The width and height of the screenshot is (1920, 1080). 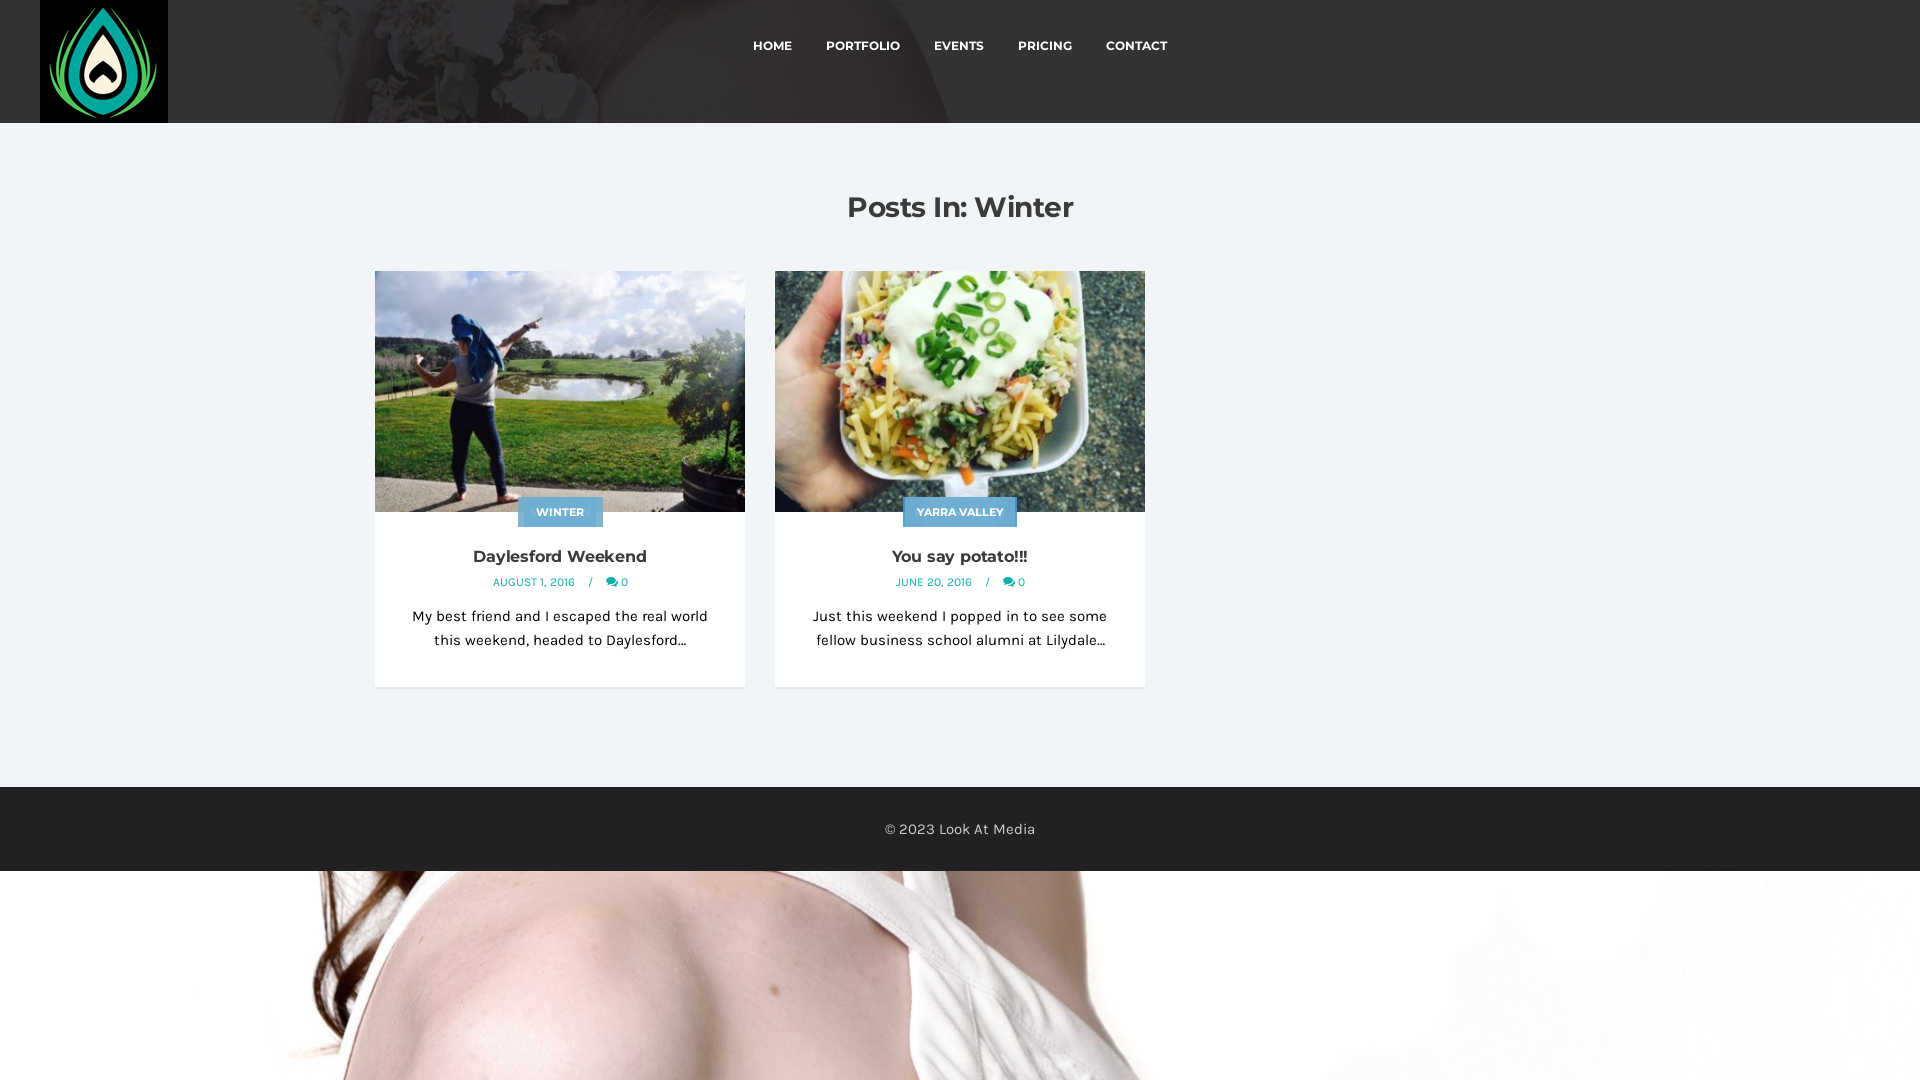 What do you see at coordinates (617, 581) in the screenshot?
I see `0` at bounding box center [617, 581].